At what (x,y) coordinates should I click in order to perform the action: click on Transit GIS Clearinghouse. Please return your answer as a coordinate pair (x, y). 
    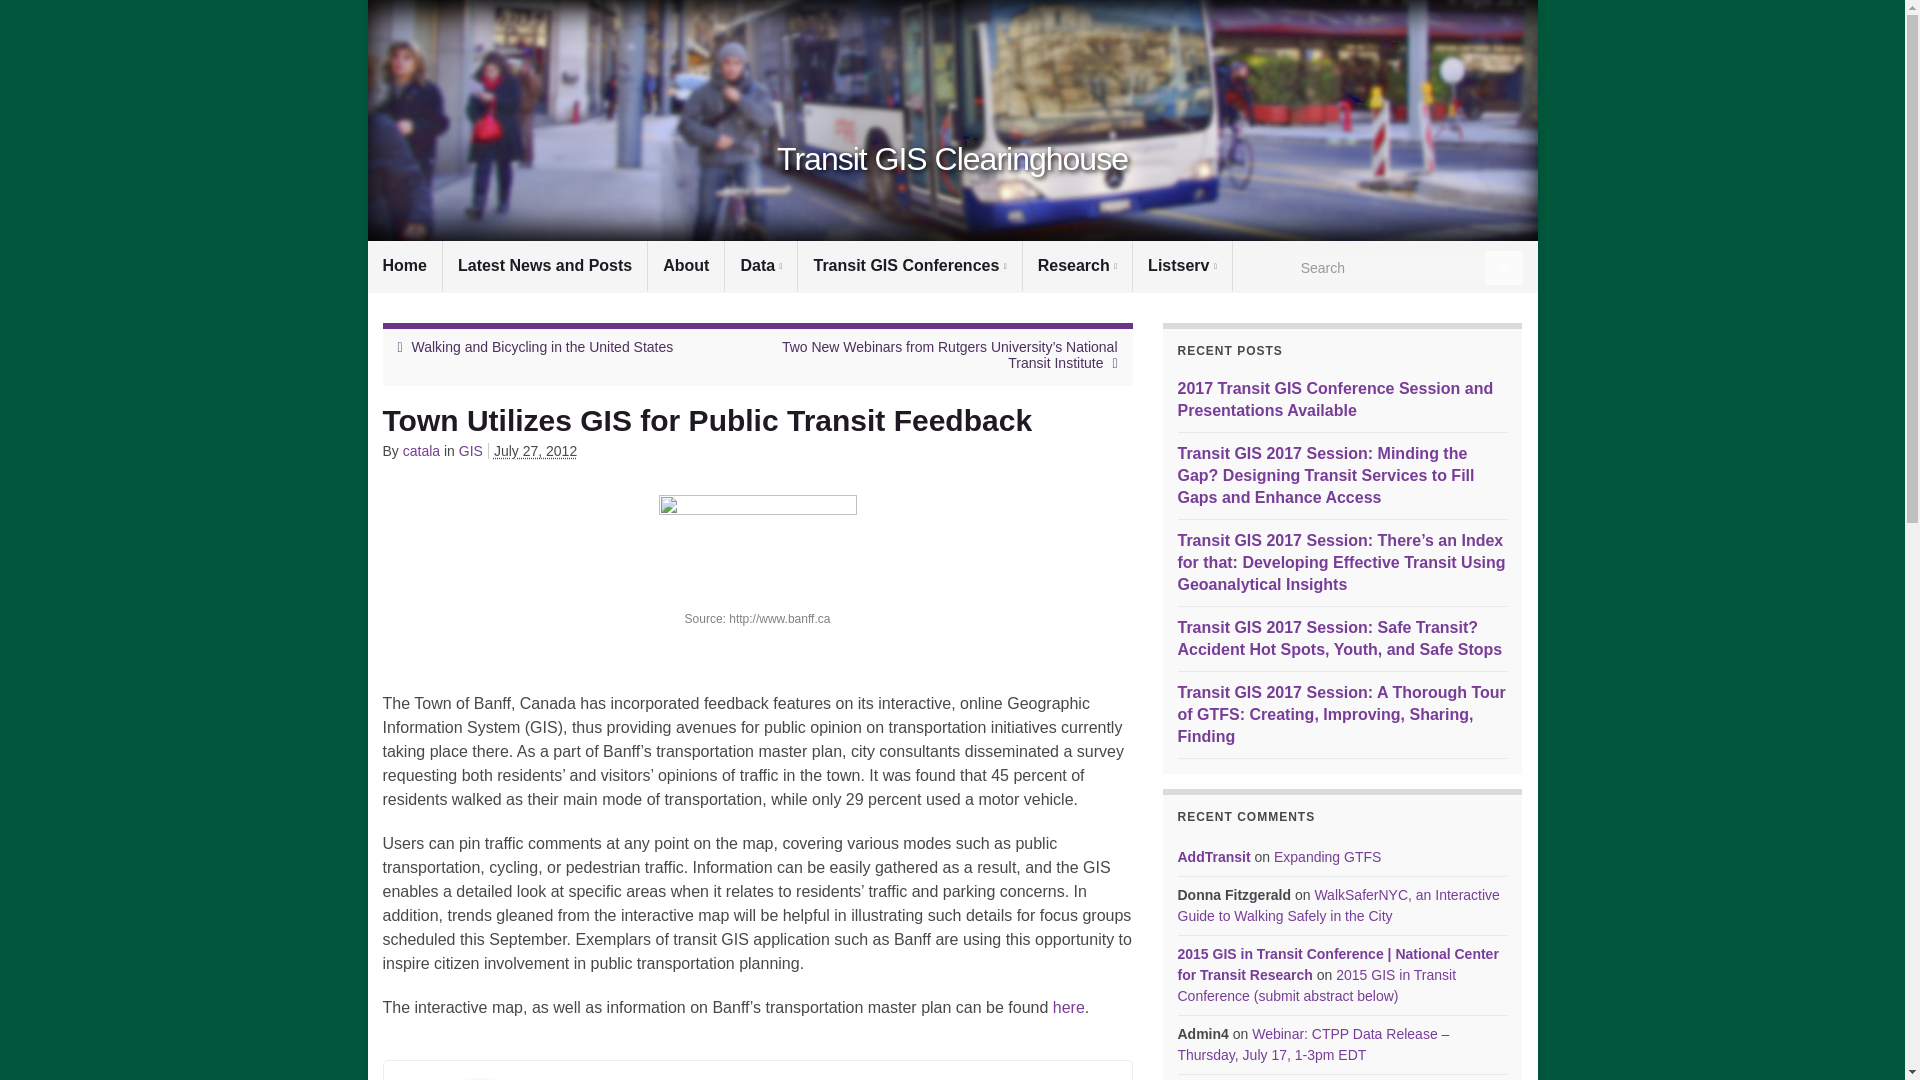
    Looking at the image, I should click on (952, 159).